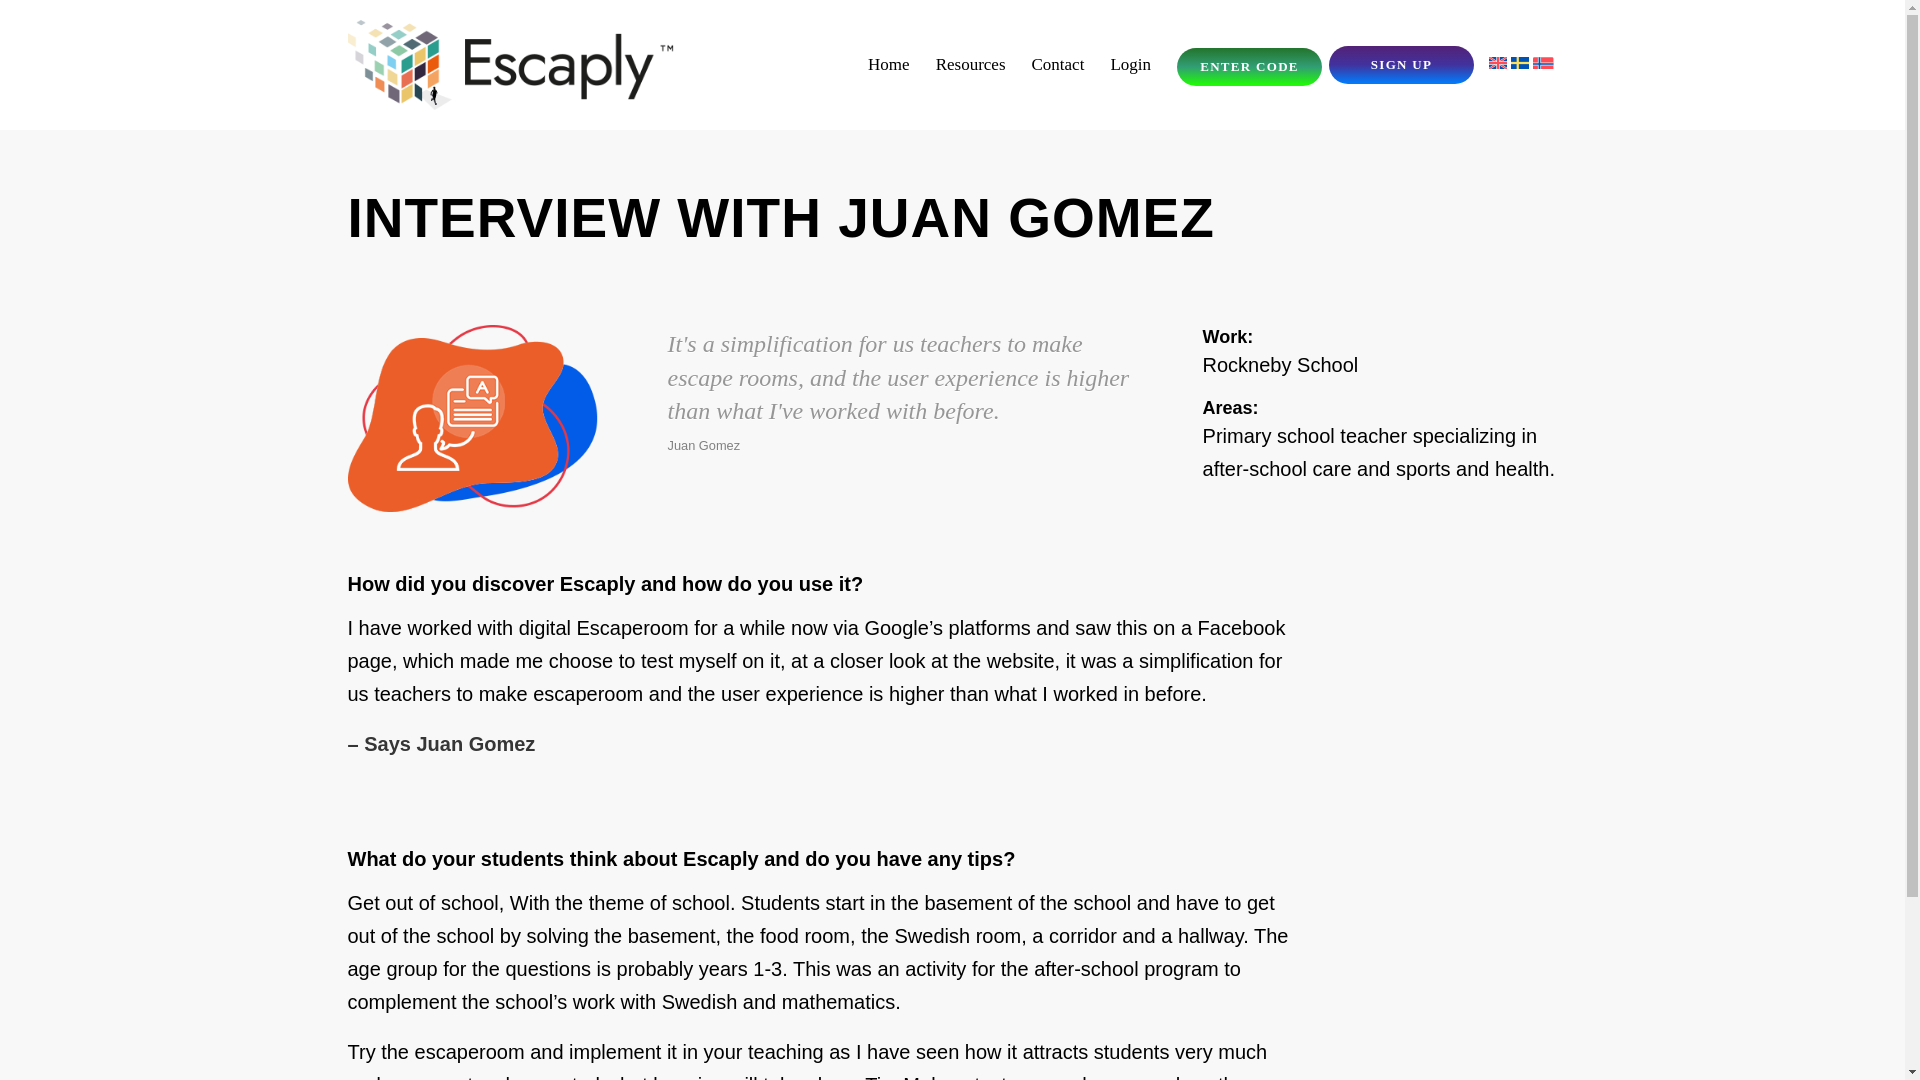  I want to click on Svenska, so click(1520, 63).